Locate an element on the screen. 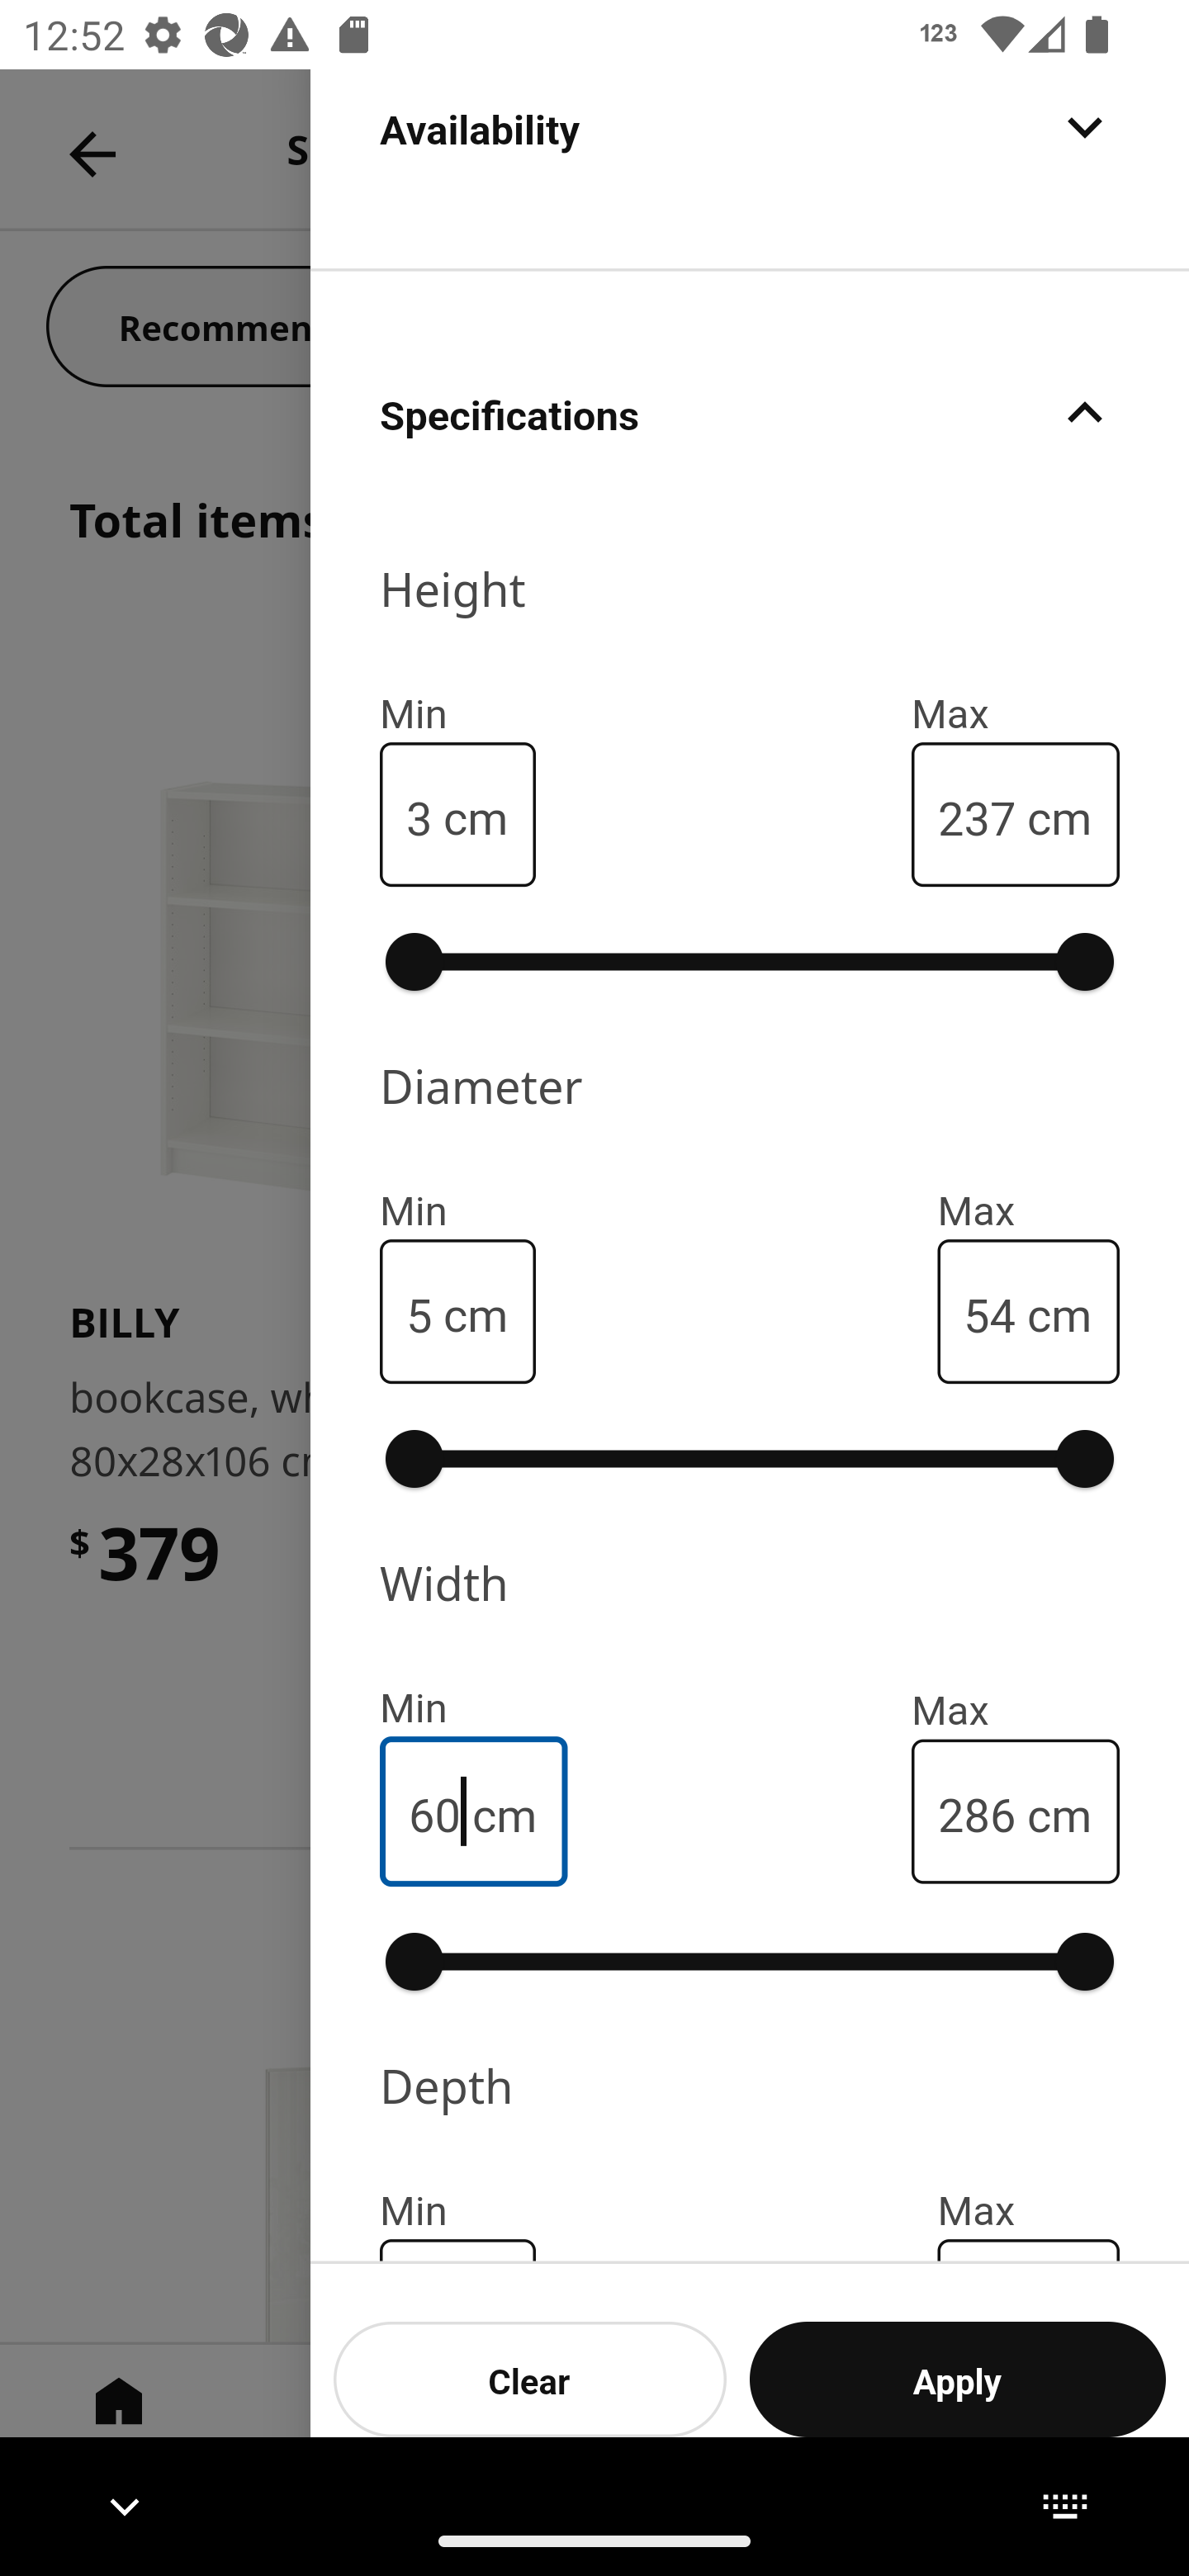 The width and height of the screenshot is (1189, 2576).  cm 237 is located at coordinates (1016, 814).